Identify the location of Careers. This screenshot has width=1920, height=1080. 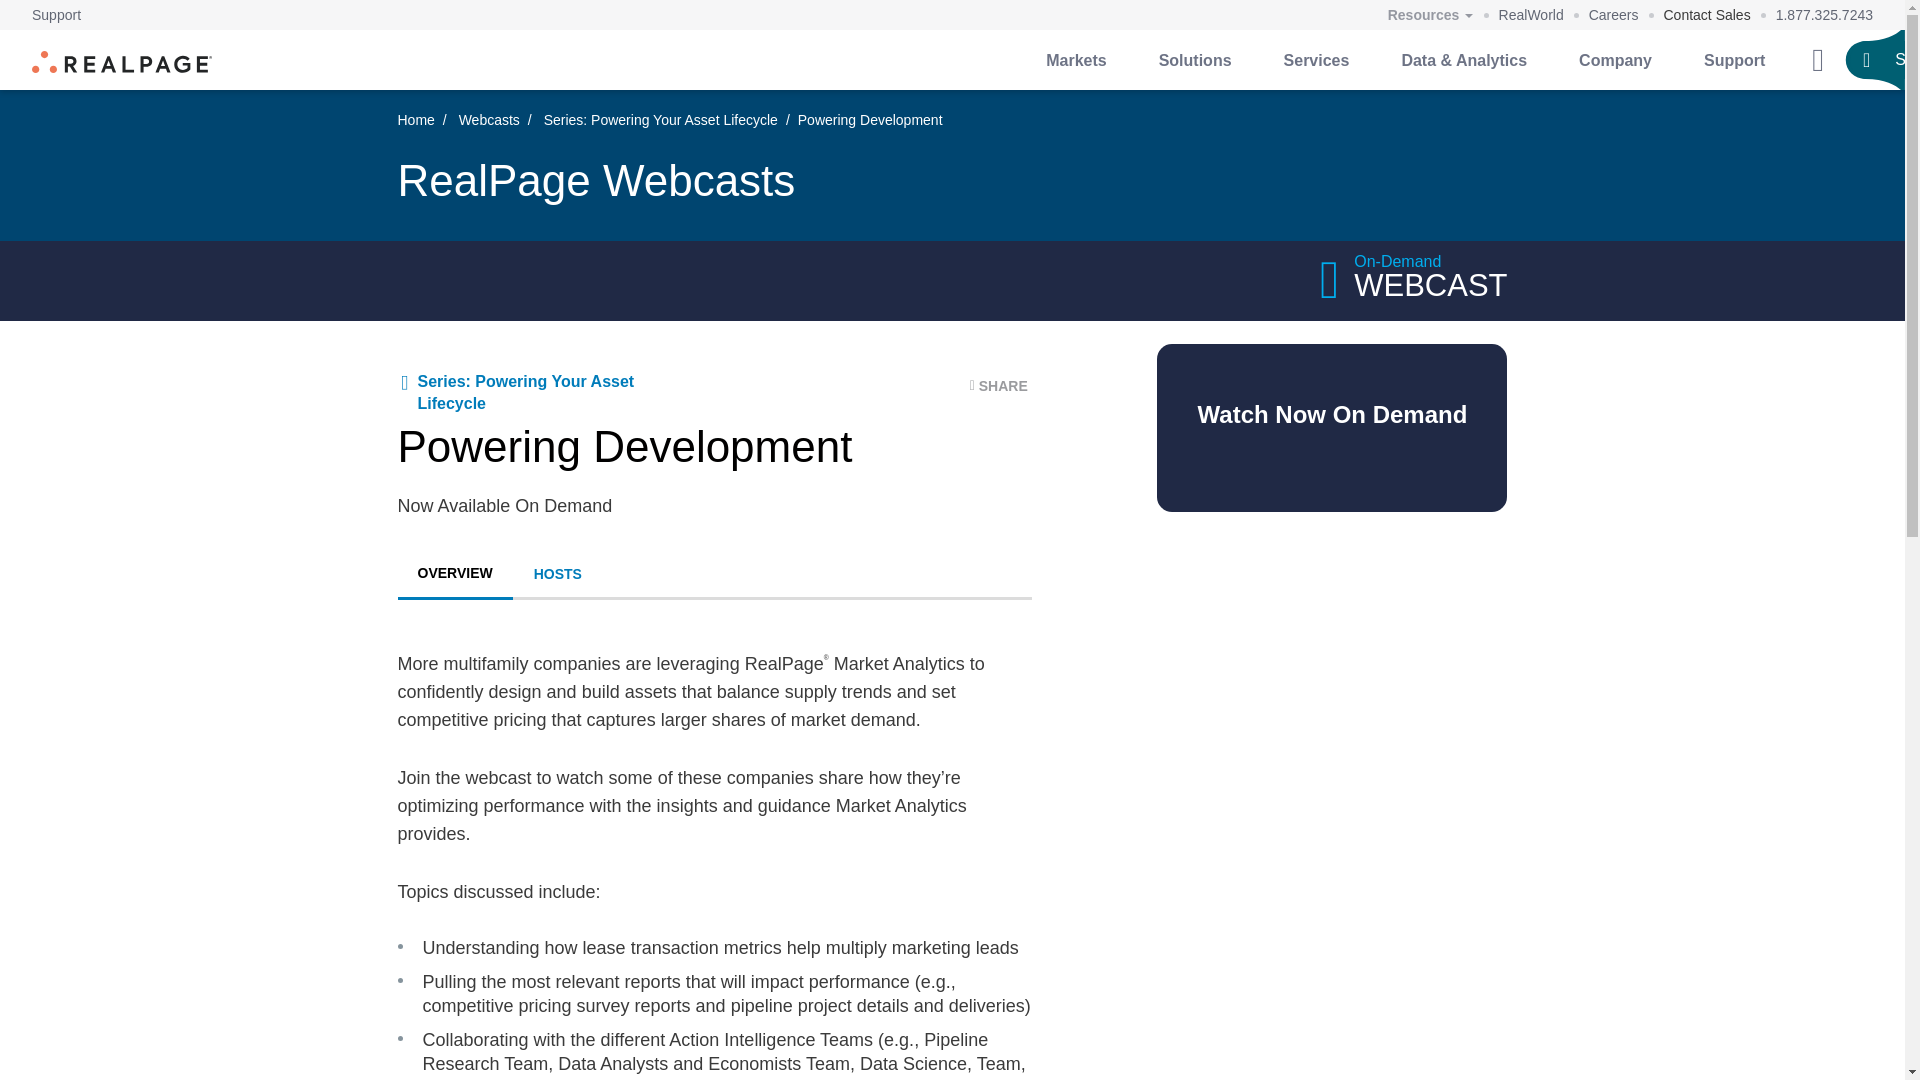
(1614, 15).